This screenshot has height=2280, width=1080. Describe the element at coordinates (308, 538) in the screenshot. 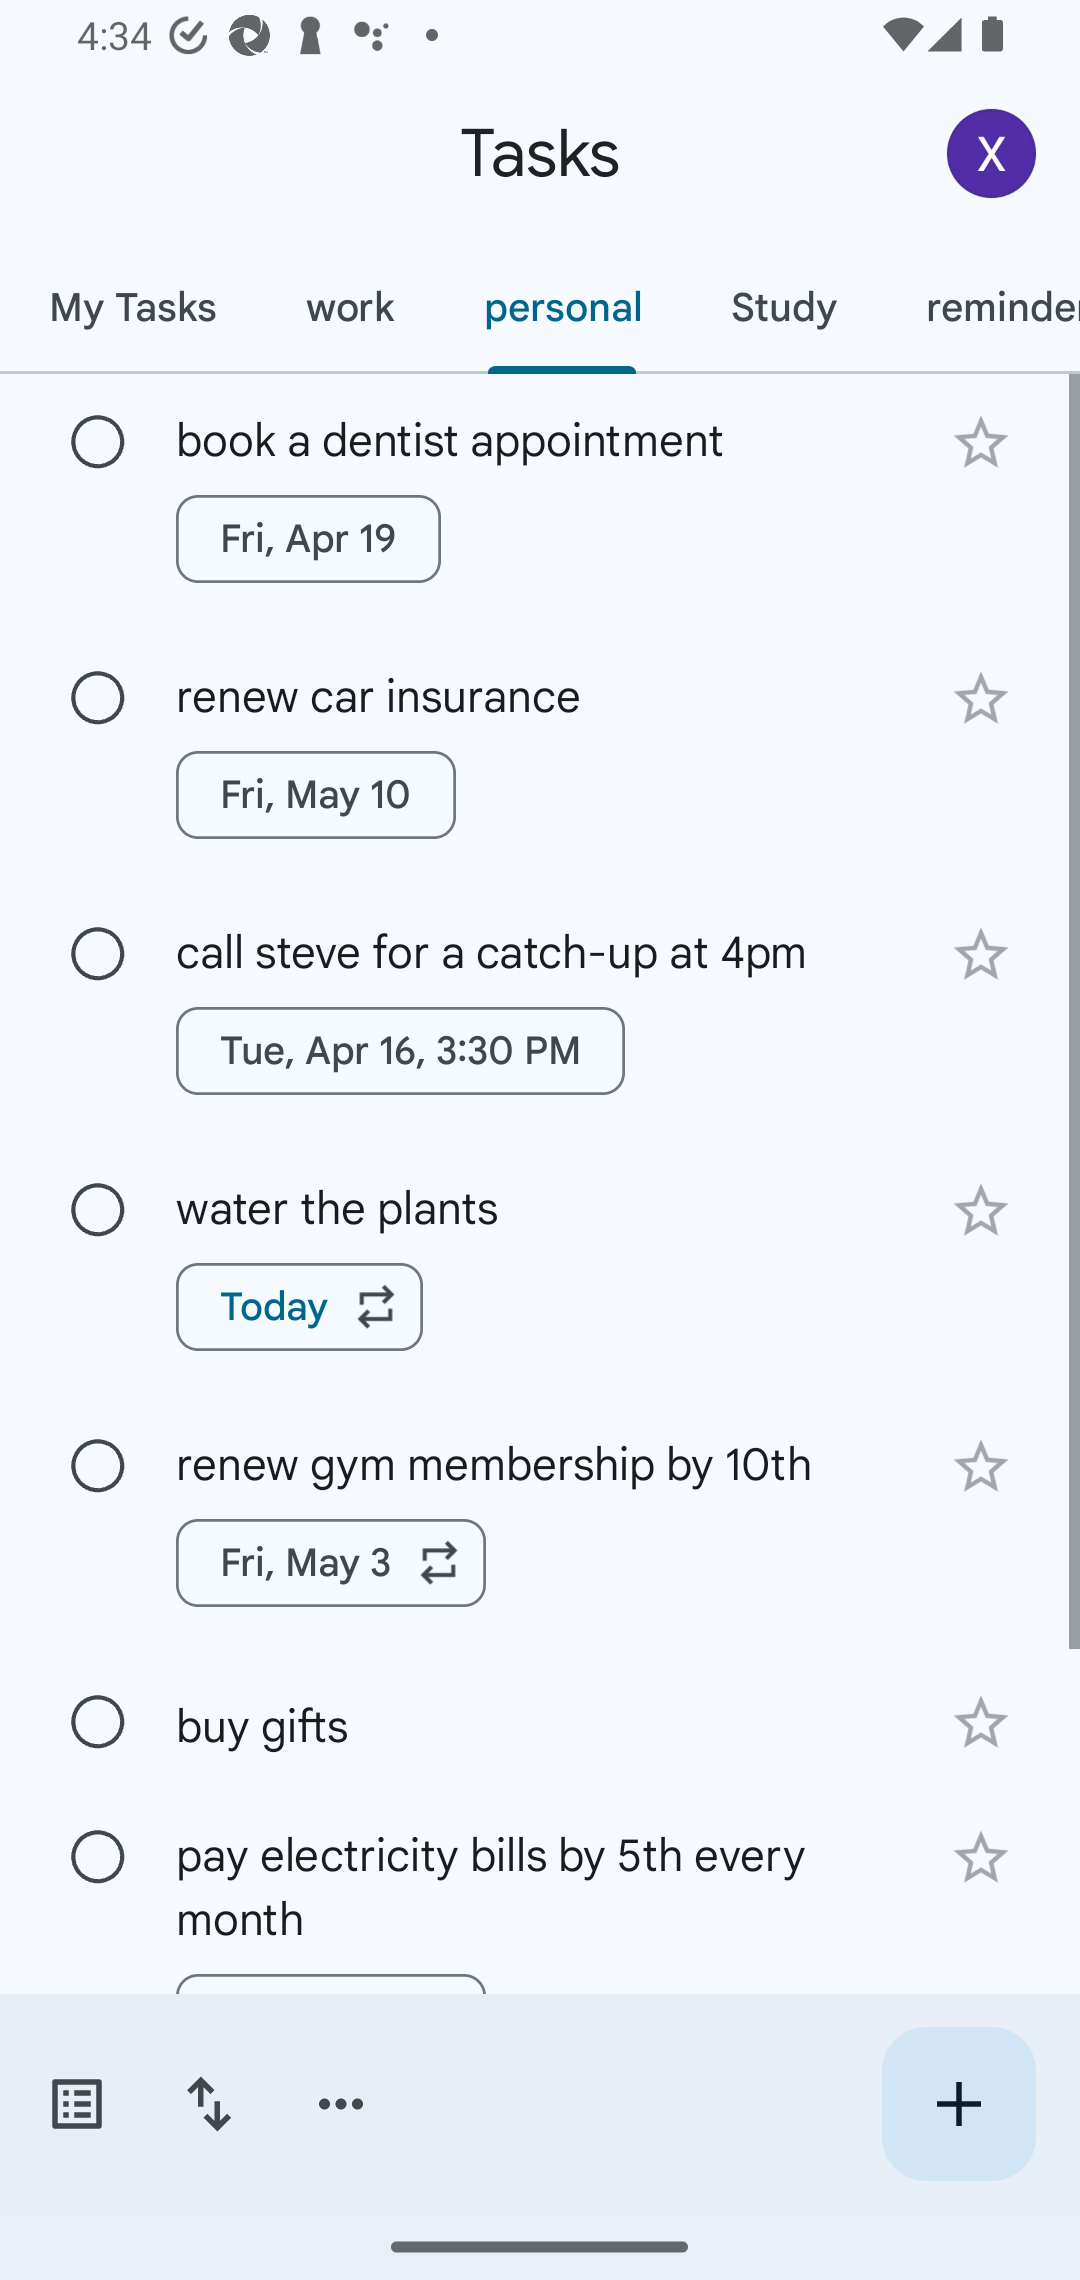

I see `Fri, Apr 19` at that location.